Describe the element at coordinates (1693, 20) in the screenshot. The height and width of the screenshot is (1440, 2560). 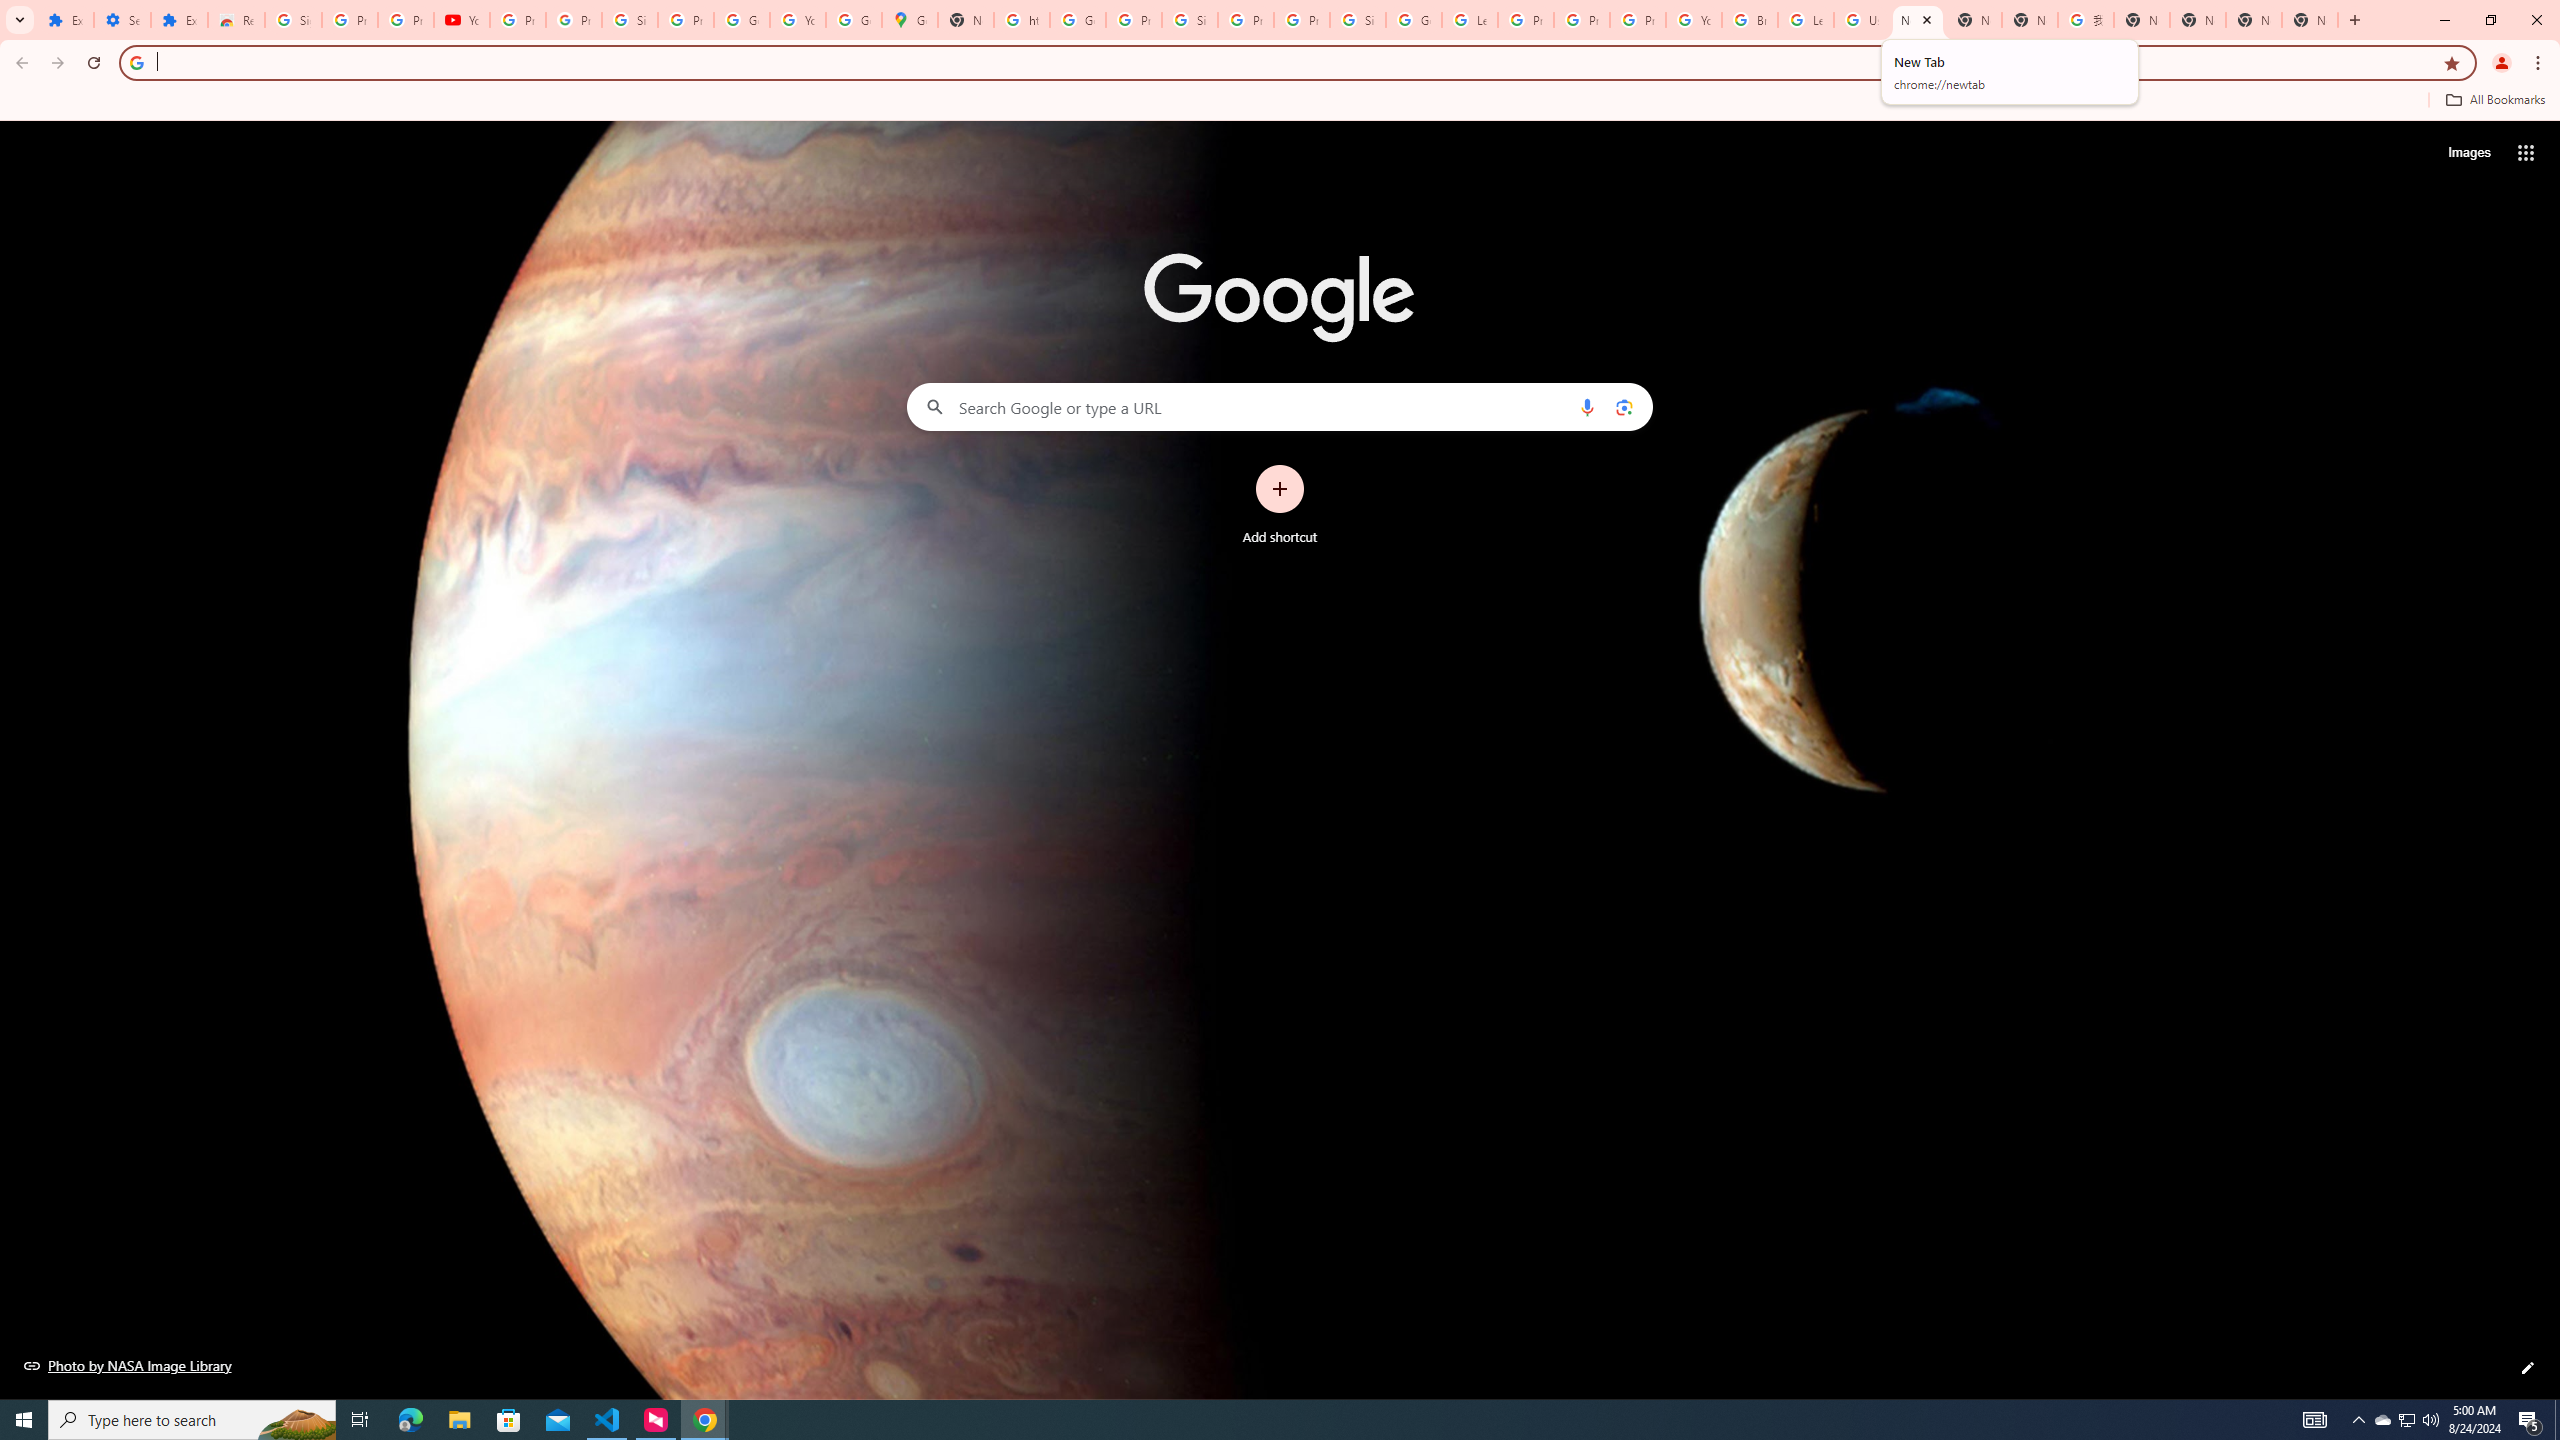
I see `YouTube` at that location.